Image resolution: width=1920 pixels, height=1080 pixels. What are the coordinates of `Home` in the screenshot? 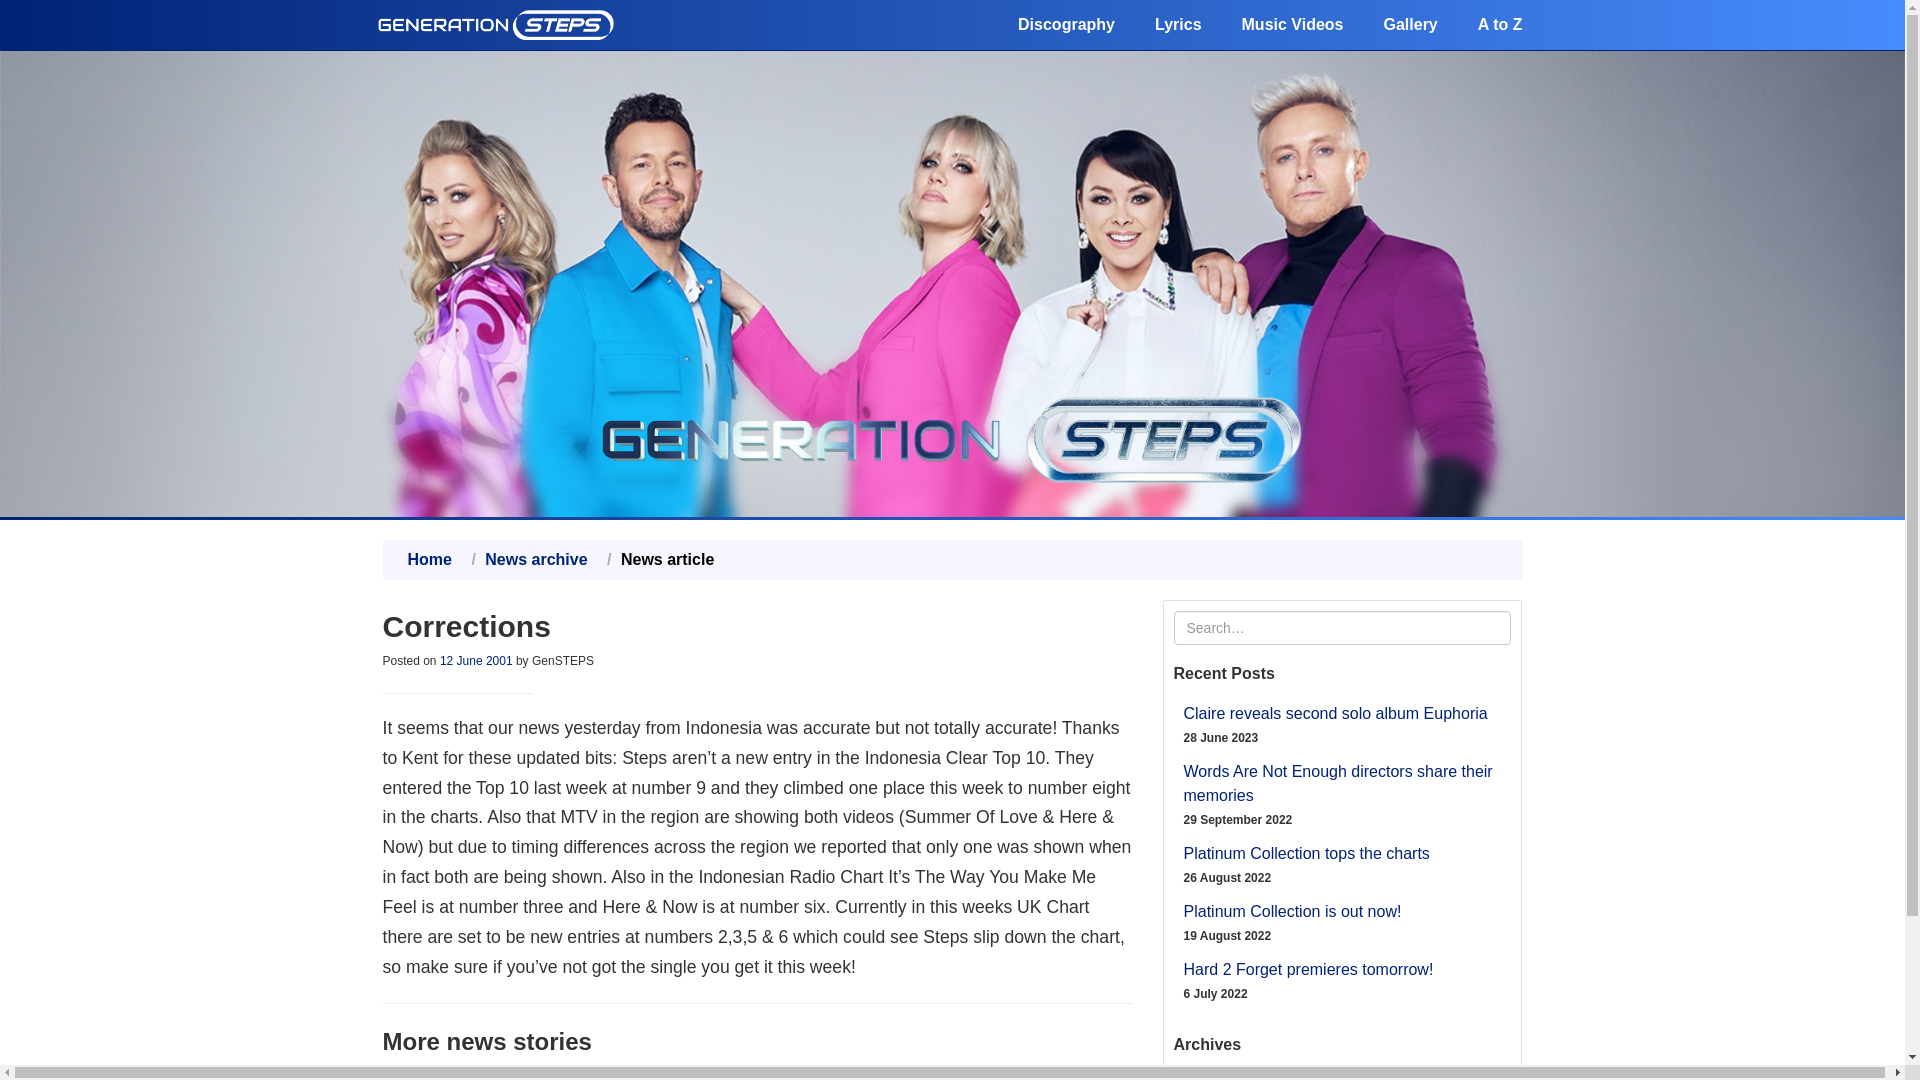 It's located at (429, 559).